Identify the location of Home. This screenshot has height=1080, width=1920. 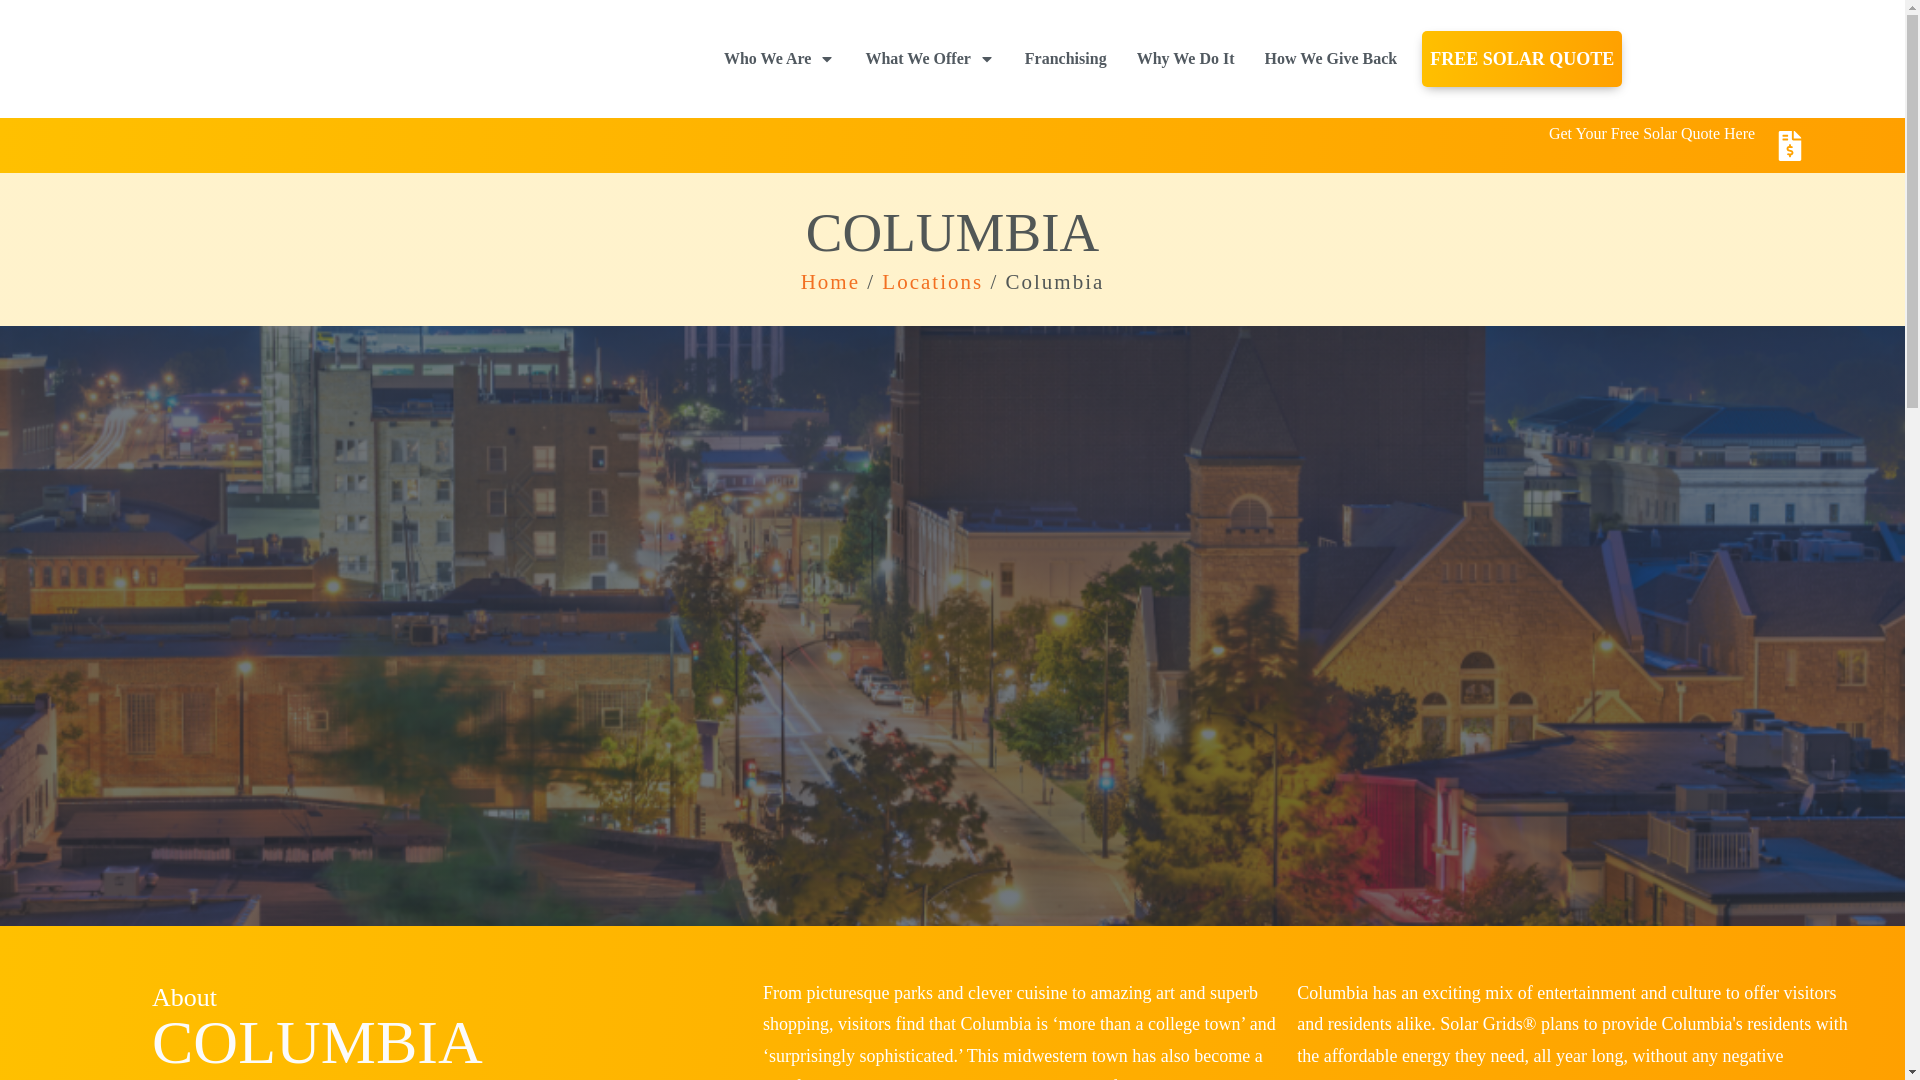
(830, 282).